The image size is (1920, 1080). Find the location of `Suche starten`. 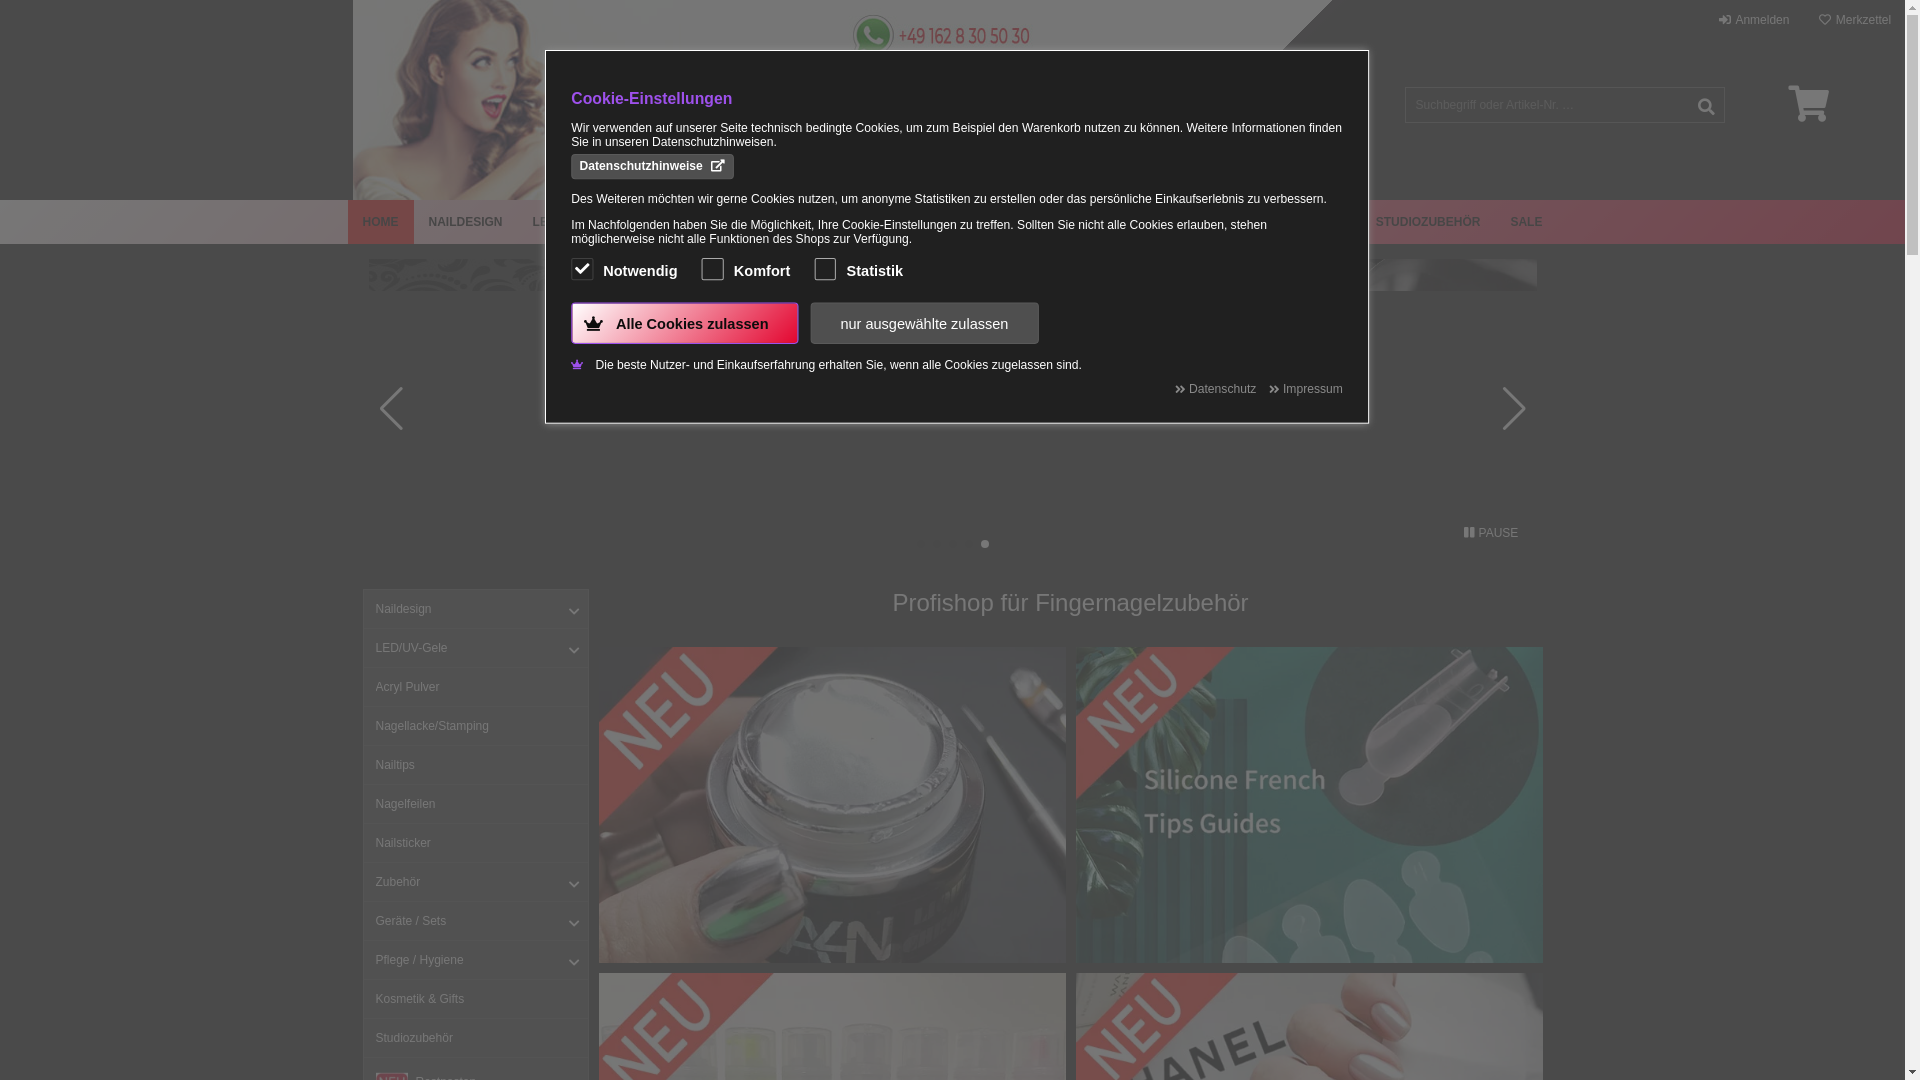

Suche starten is located at coordinates (1706, 106).